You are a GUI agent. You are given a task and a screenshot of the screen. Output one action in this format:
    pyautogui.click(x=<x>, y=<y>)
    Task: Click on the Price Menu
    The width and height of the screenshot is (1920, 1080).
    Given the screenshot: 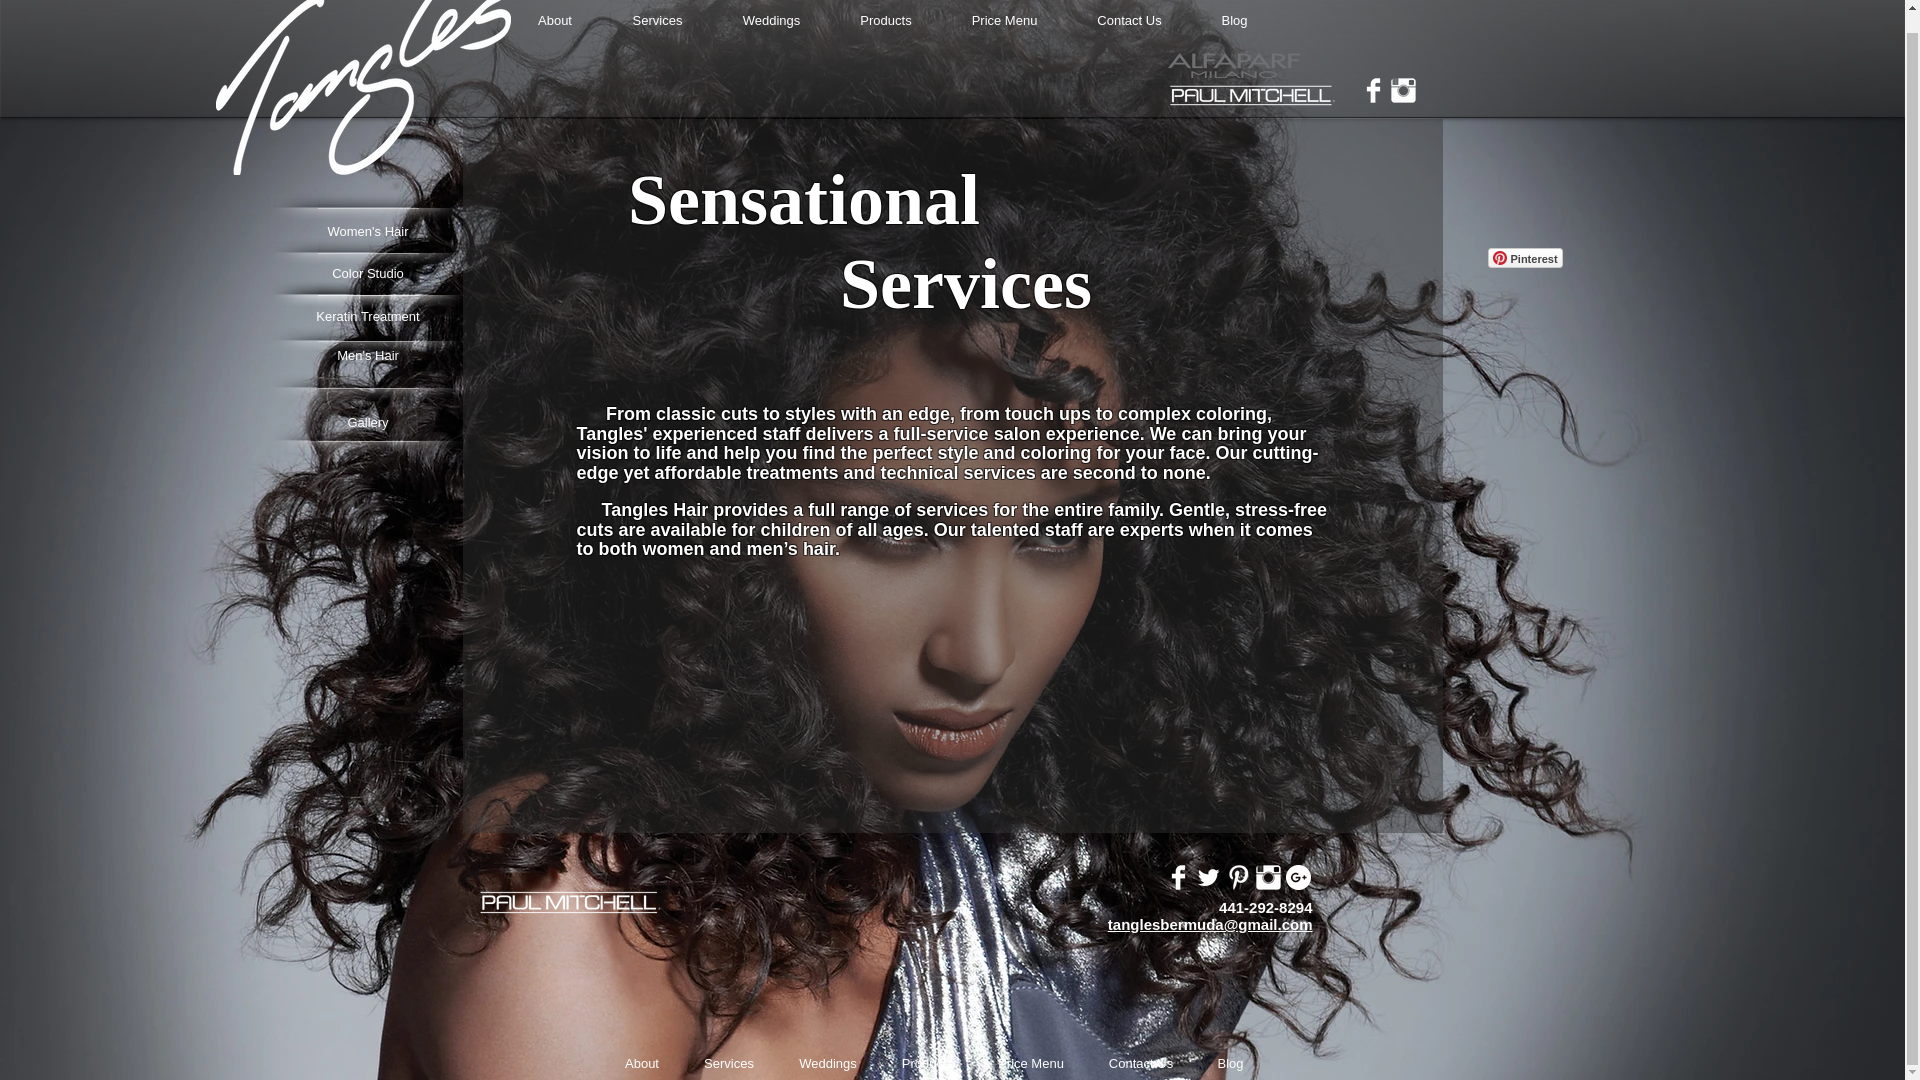 What is the action you would take?
    pyautogui.click(x=1004, y=20)
    